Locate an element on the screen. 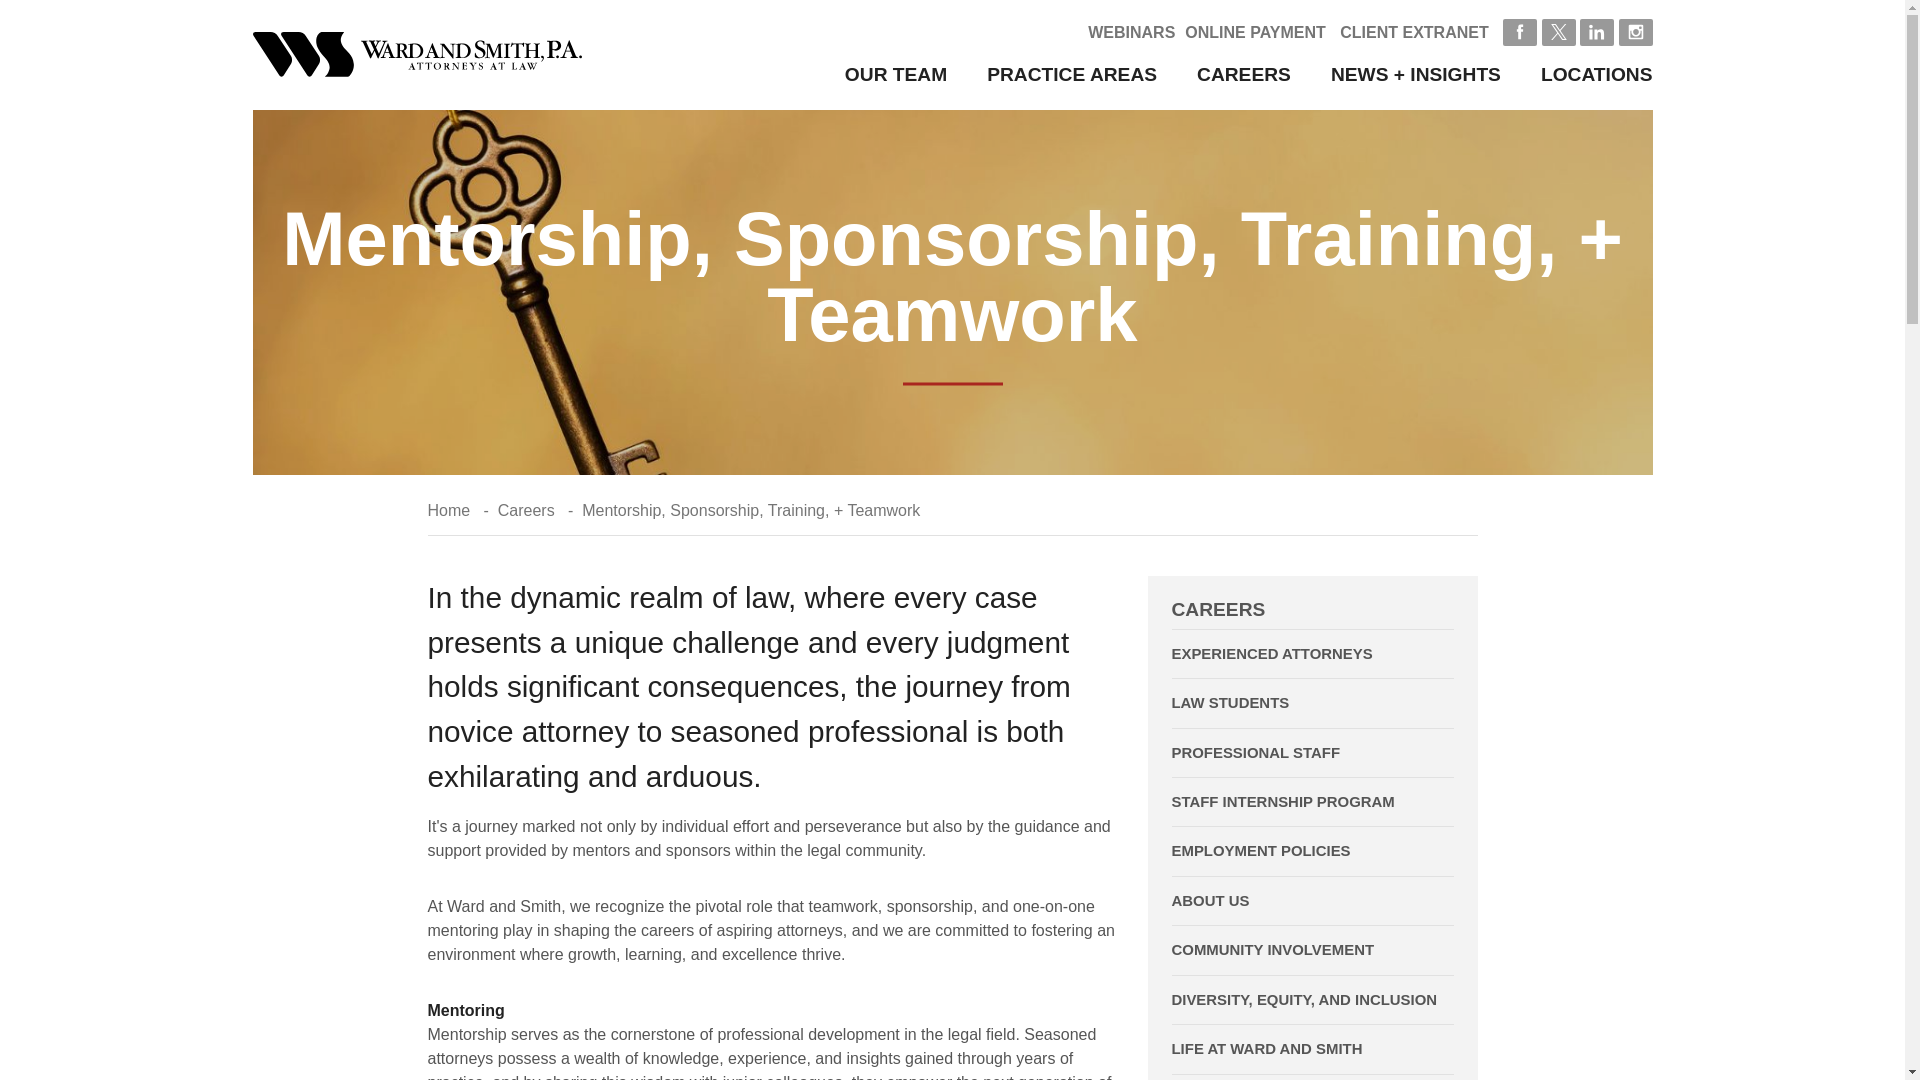  STAFF INTERNSHIP PROGRAM is located at coordinates (1312, 802).